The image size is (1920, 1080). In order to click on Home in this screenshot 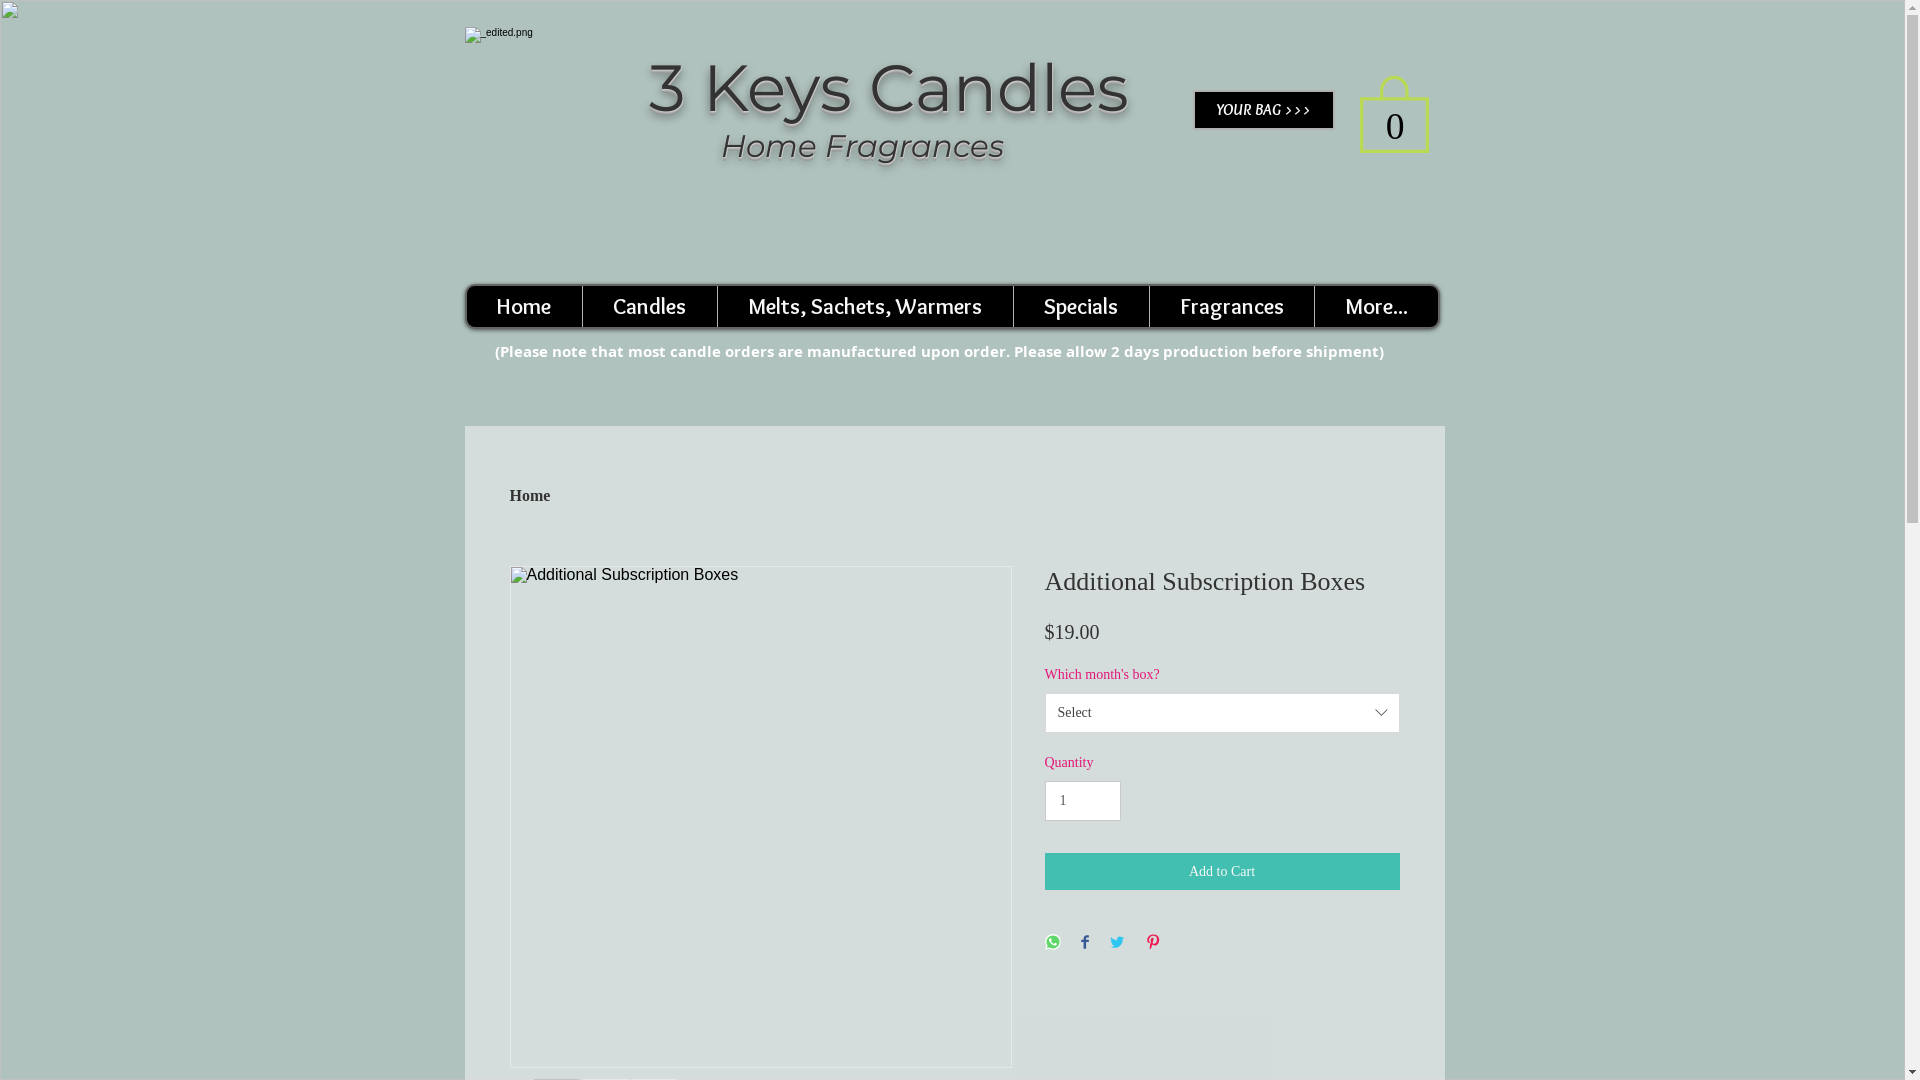, I will do `click(524, 306)`.